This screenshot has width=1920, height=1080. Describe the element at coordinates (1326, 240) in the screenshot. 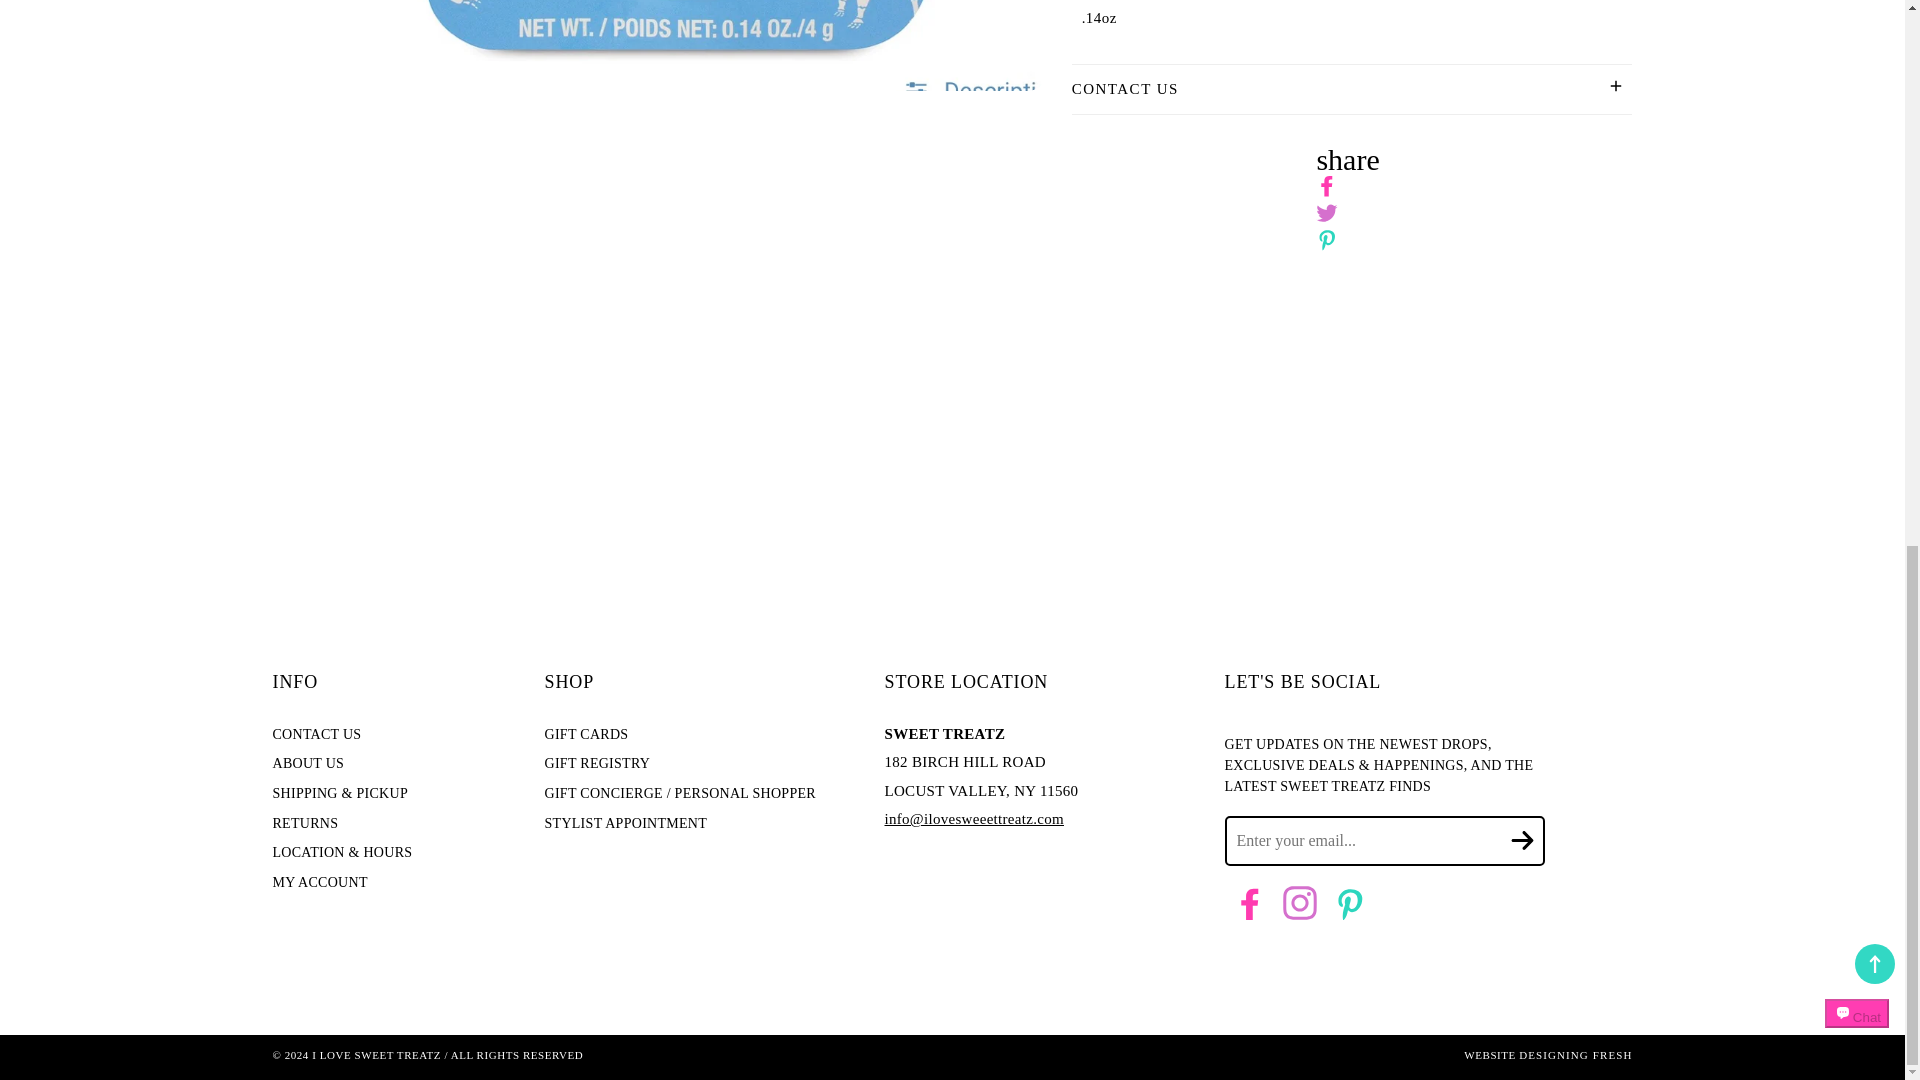

I see `Share on Pinterest` at that location.